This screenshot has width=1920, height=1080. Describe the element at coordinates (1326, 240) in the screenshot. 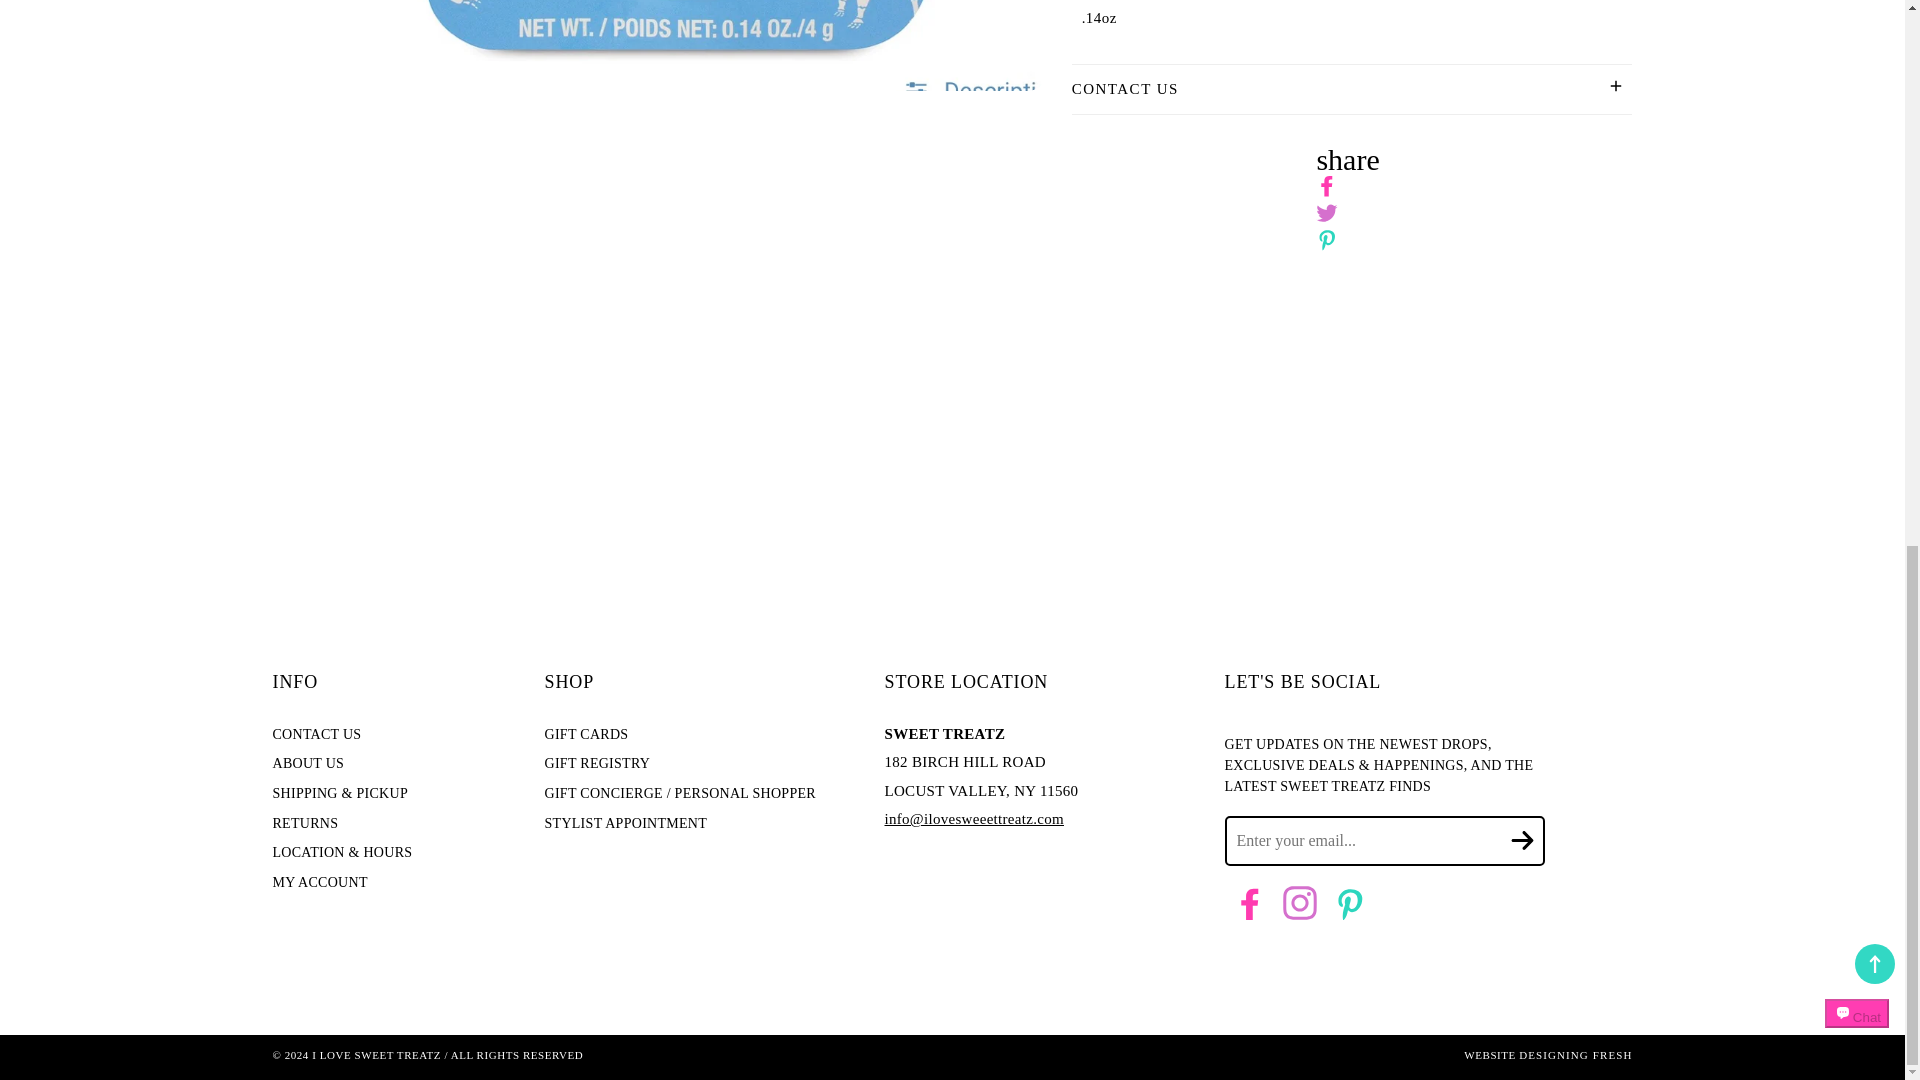

I see `Share on Pinterest` at that location.